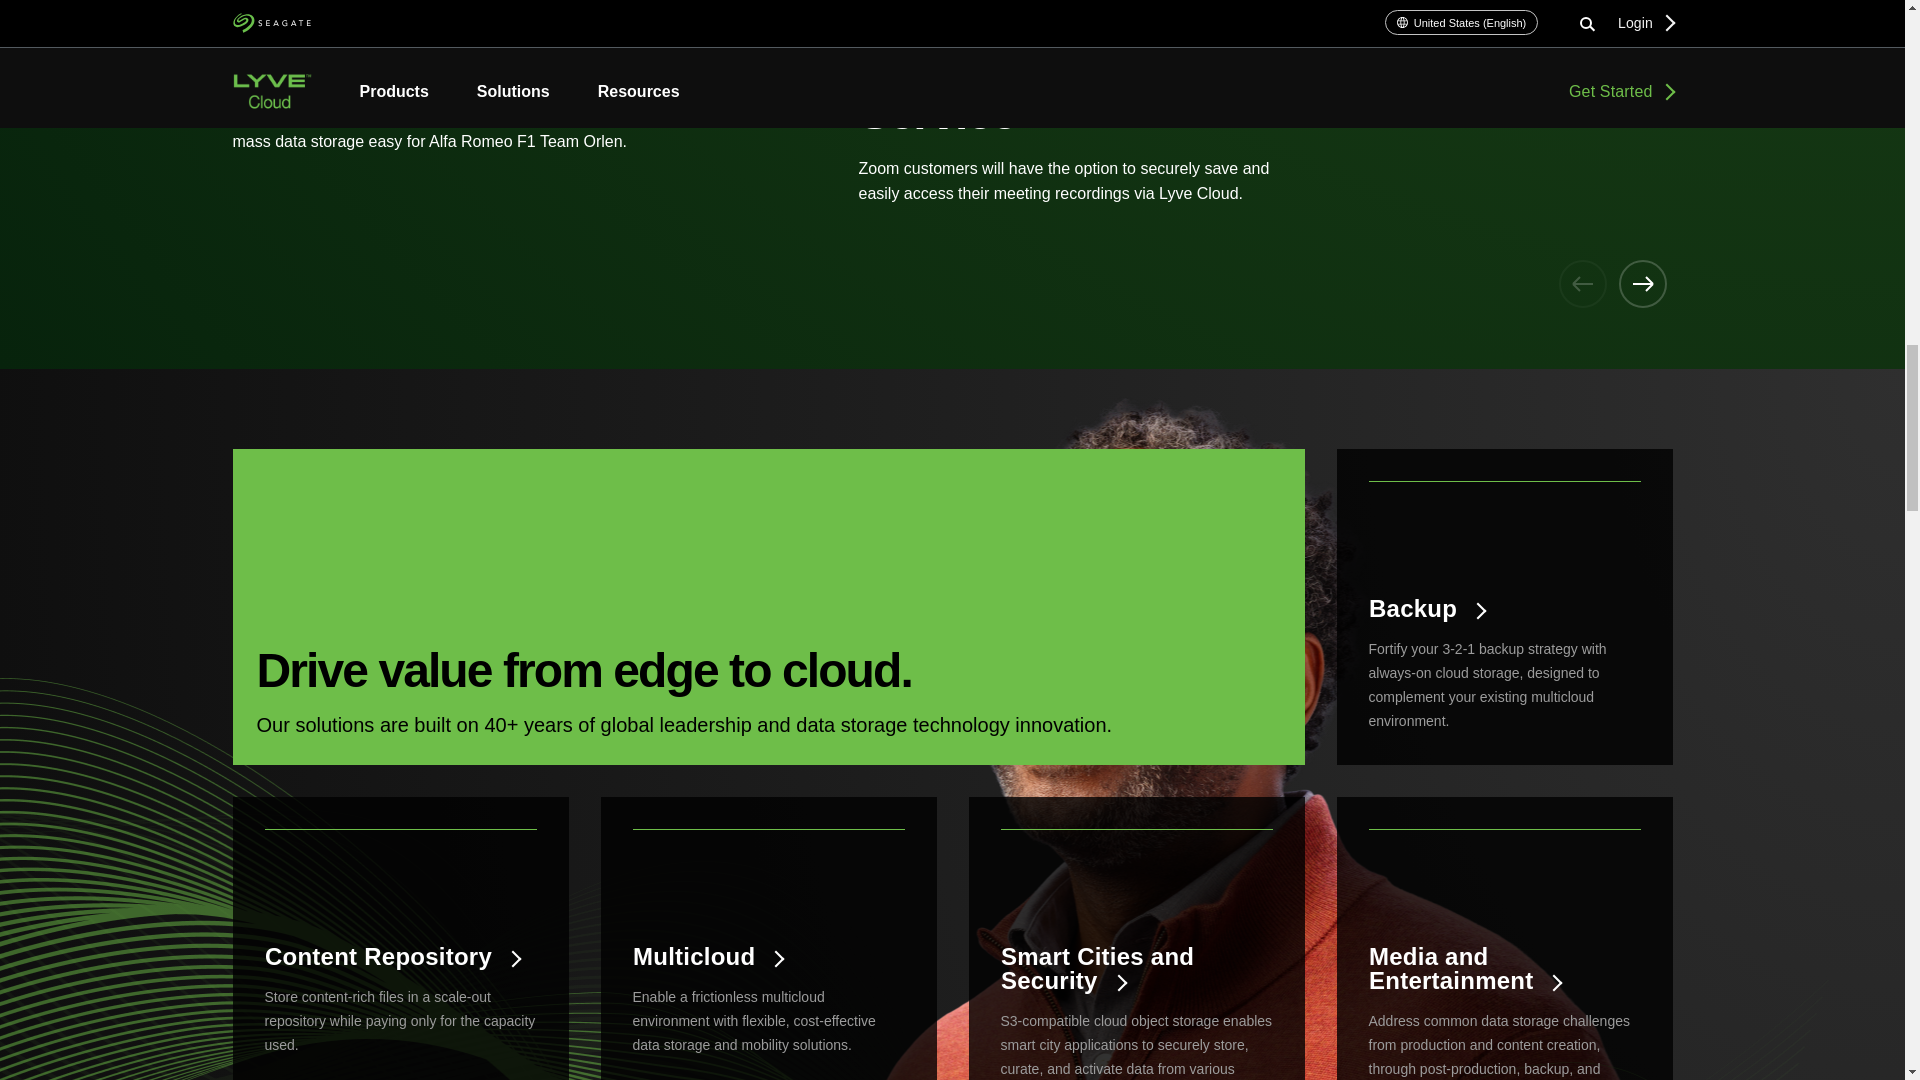  I want to click on Content Repository, so click(400, 956).